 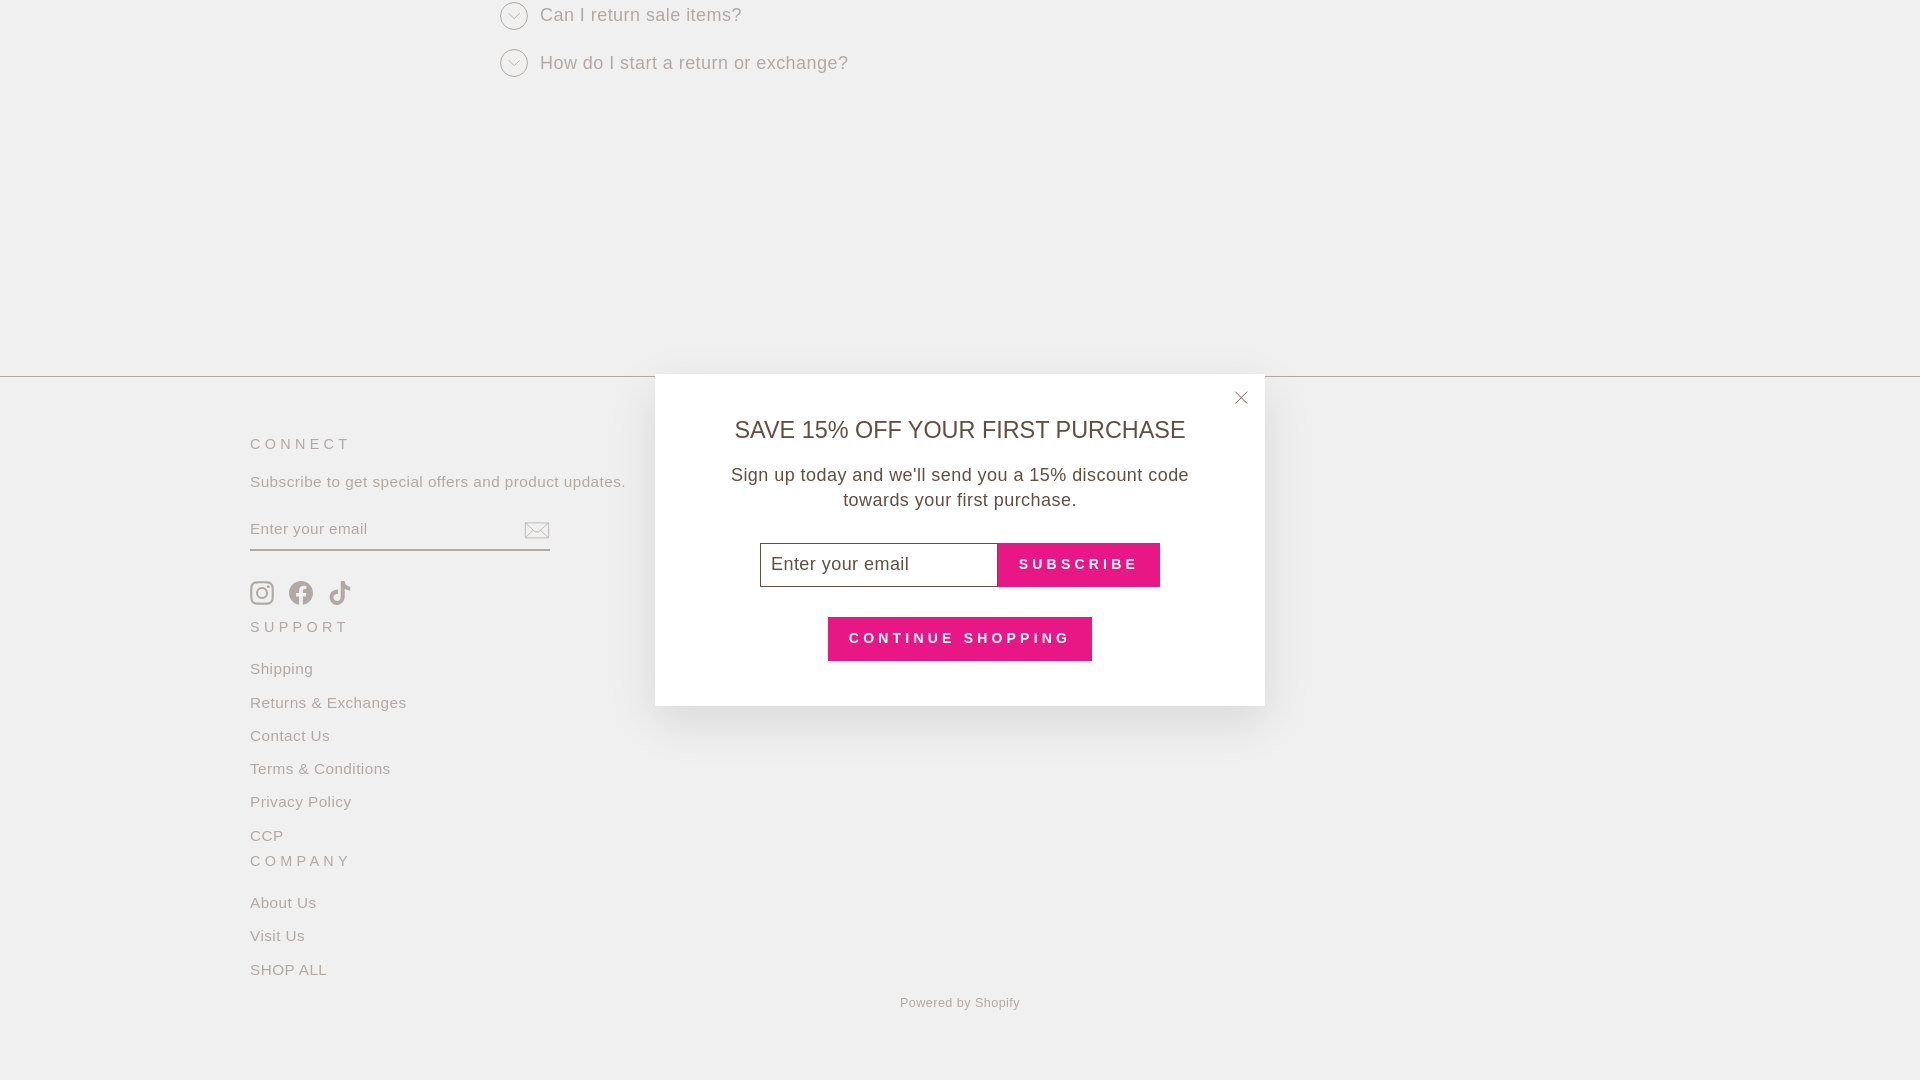 What do you see at coordinates (536, 530) in the screenshot?
I see `icon-email` at bounding box center [536, 530].